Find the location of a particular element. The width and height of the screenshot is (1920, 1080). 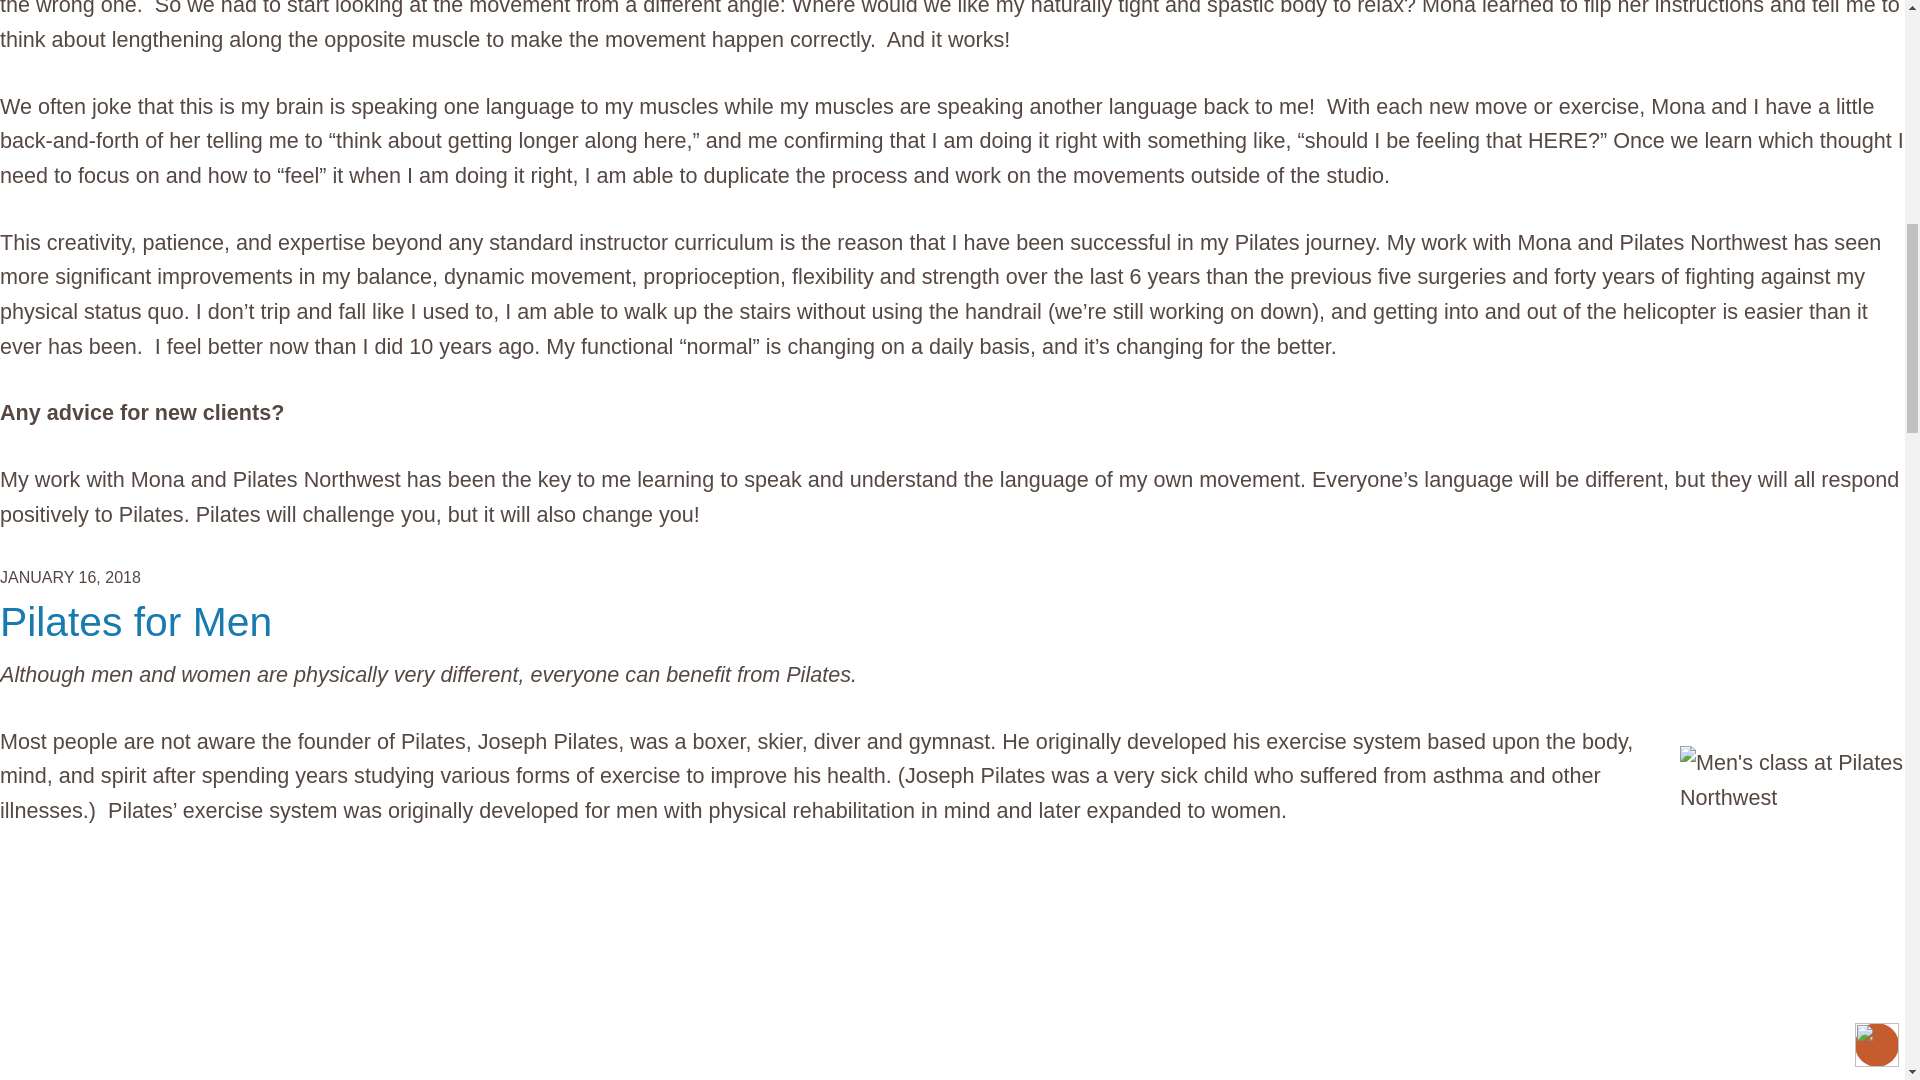

Pilates for Men is located at coordinates (136, 622).